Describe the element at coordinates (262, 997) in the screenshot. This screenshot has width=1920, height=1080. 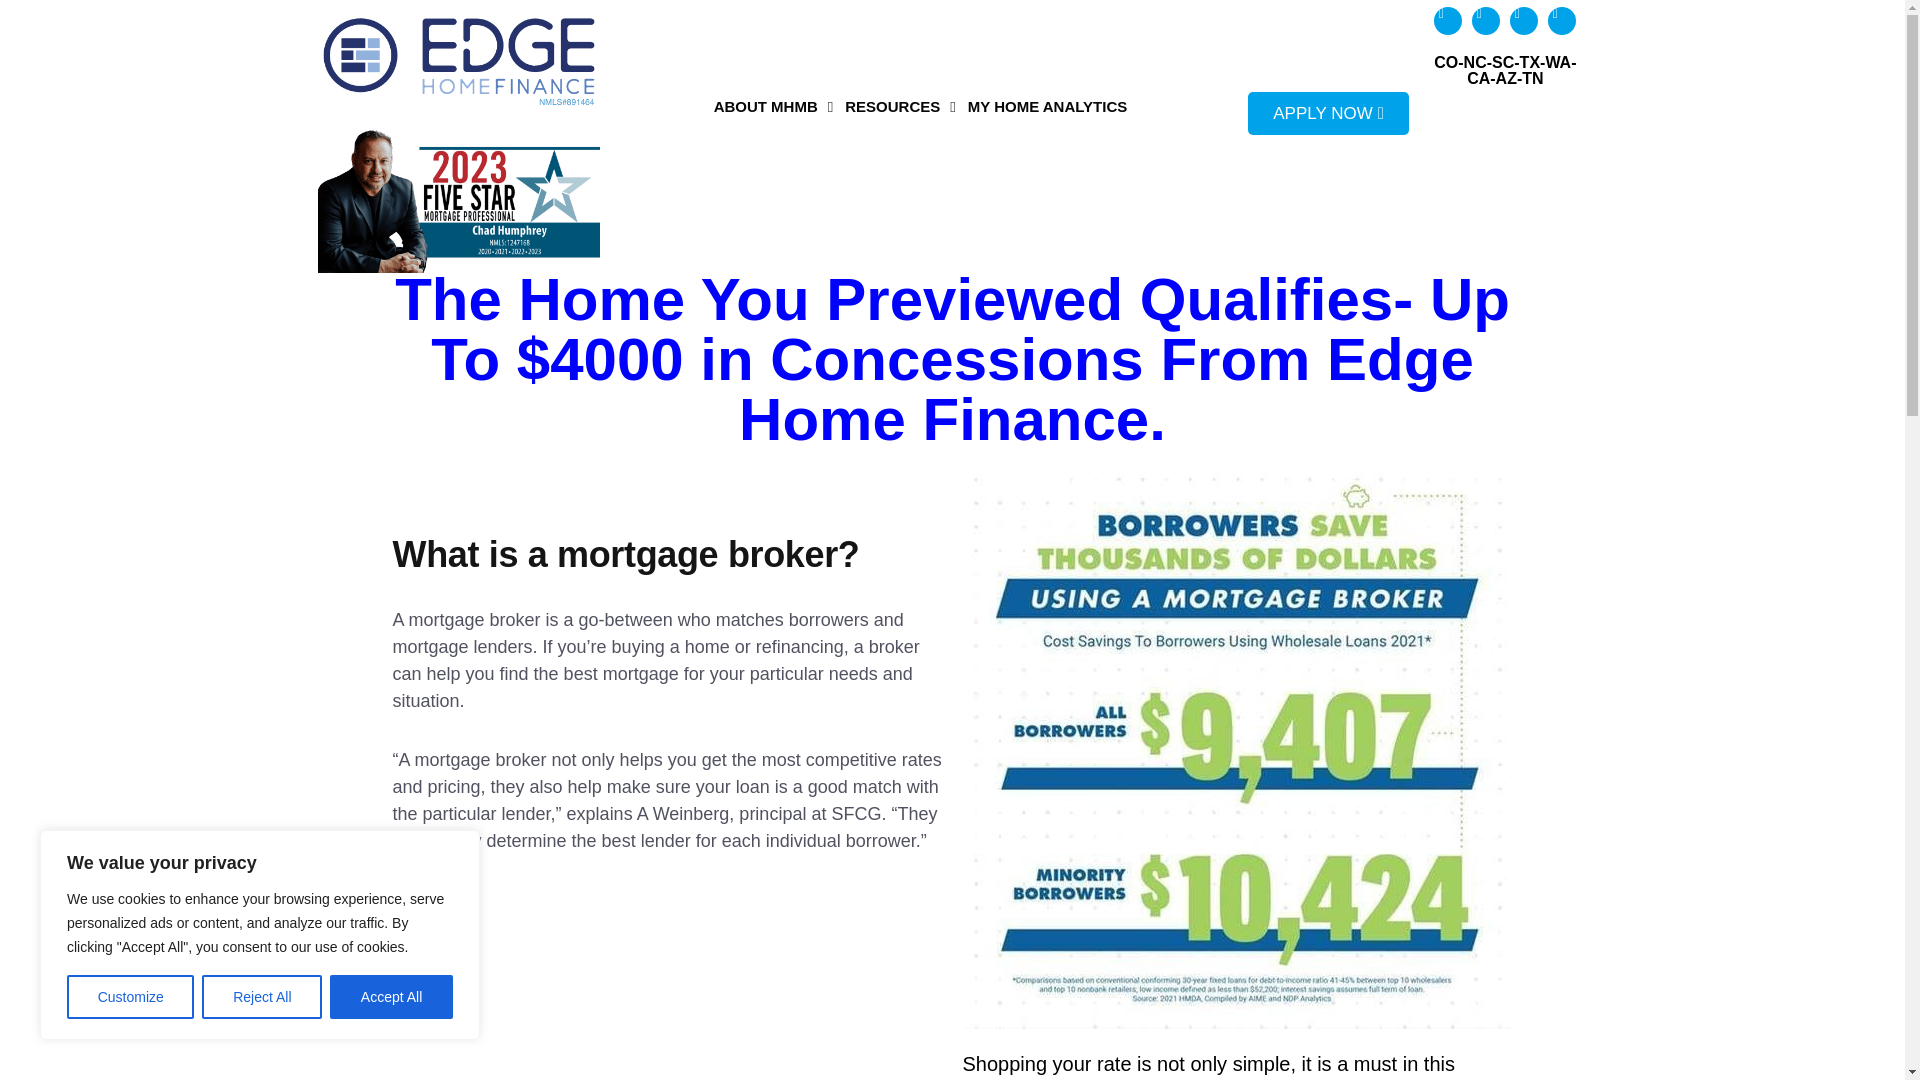
I see `Reject All` at that location.